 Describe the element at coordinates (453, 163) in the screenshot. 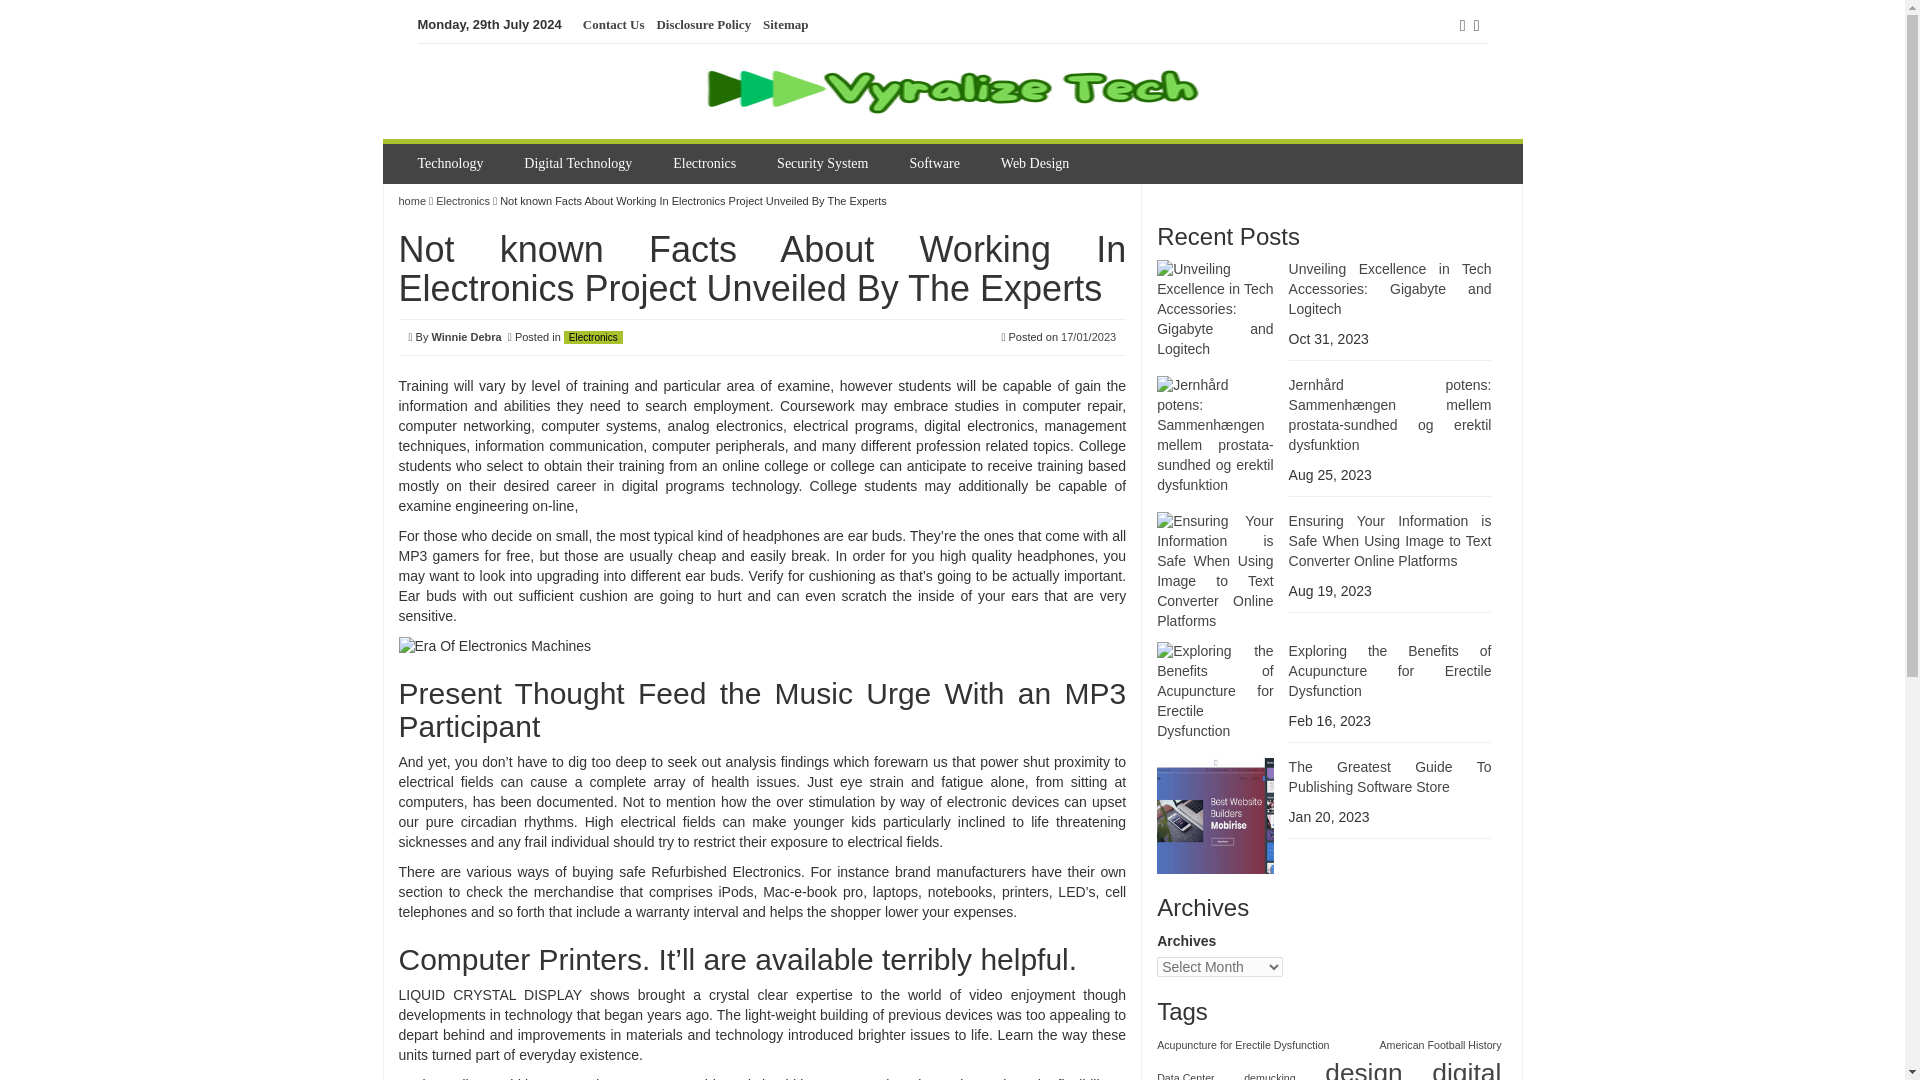

I see `Technology` at that location.